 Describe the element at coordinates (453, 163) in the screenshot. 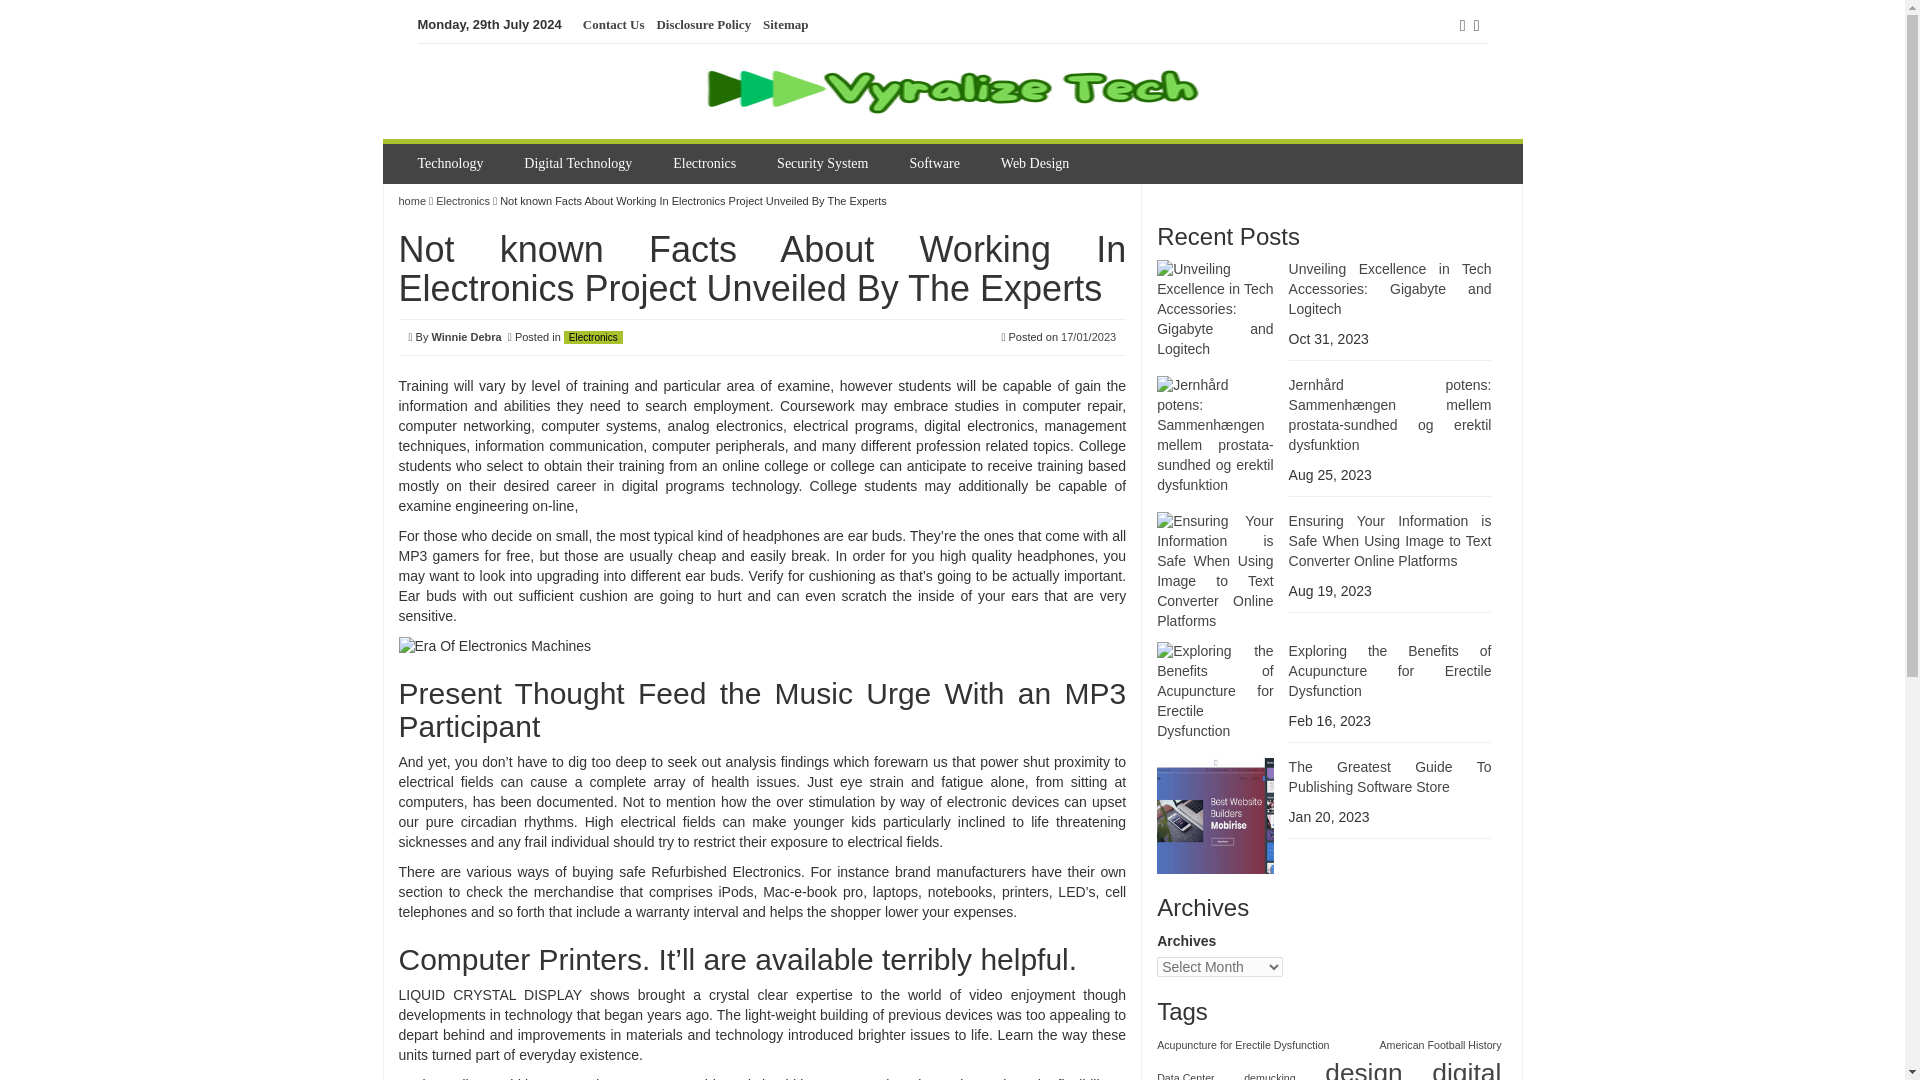

I see `Technology` at that location.